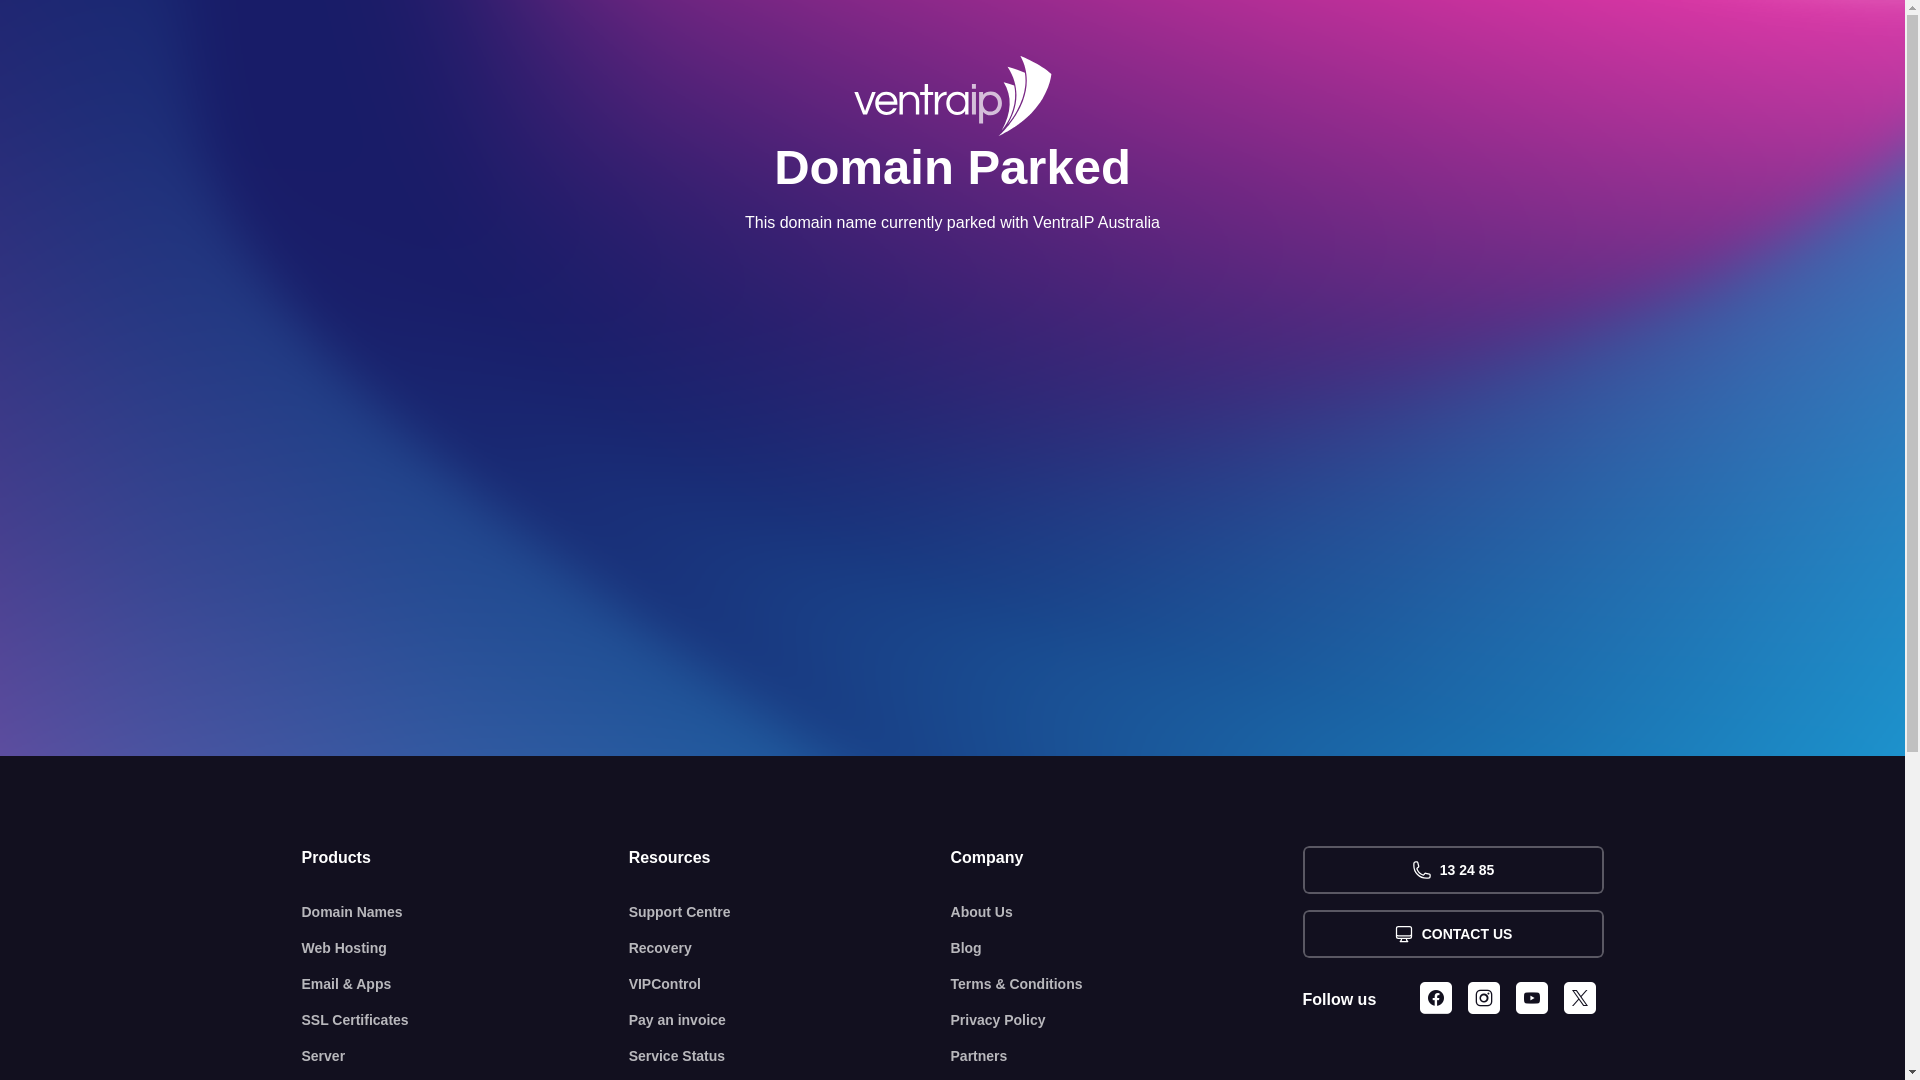  I want to click on Terms & Conditions, so click(1127, 984).